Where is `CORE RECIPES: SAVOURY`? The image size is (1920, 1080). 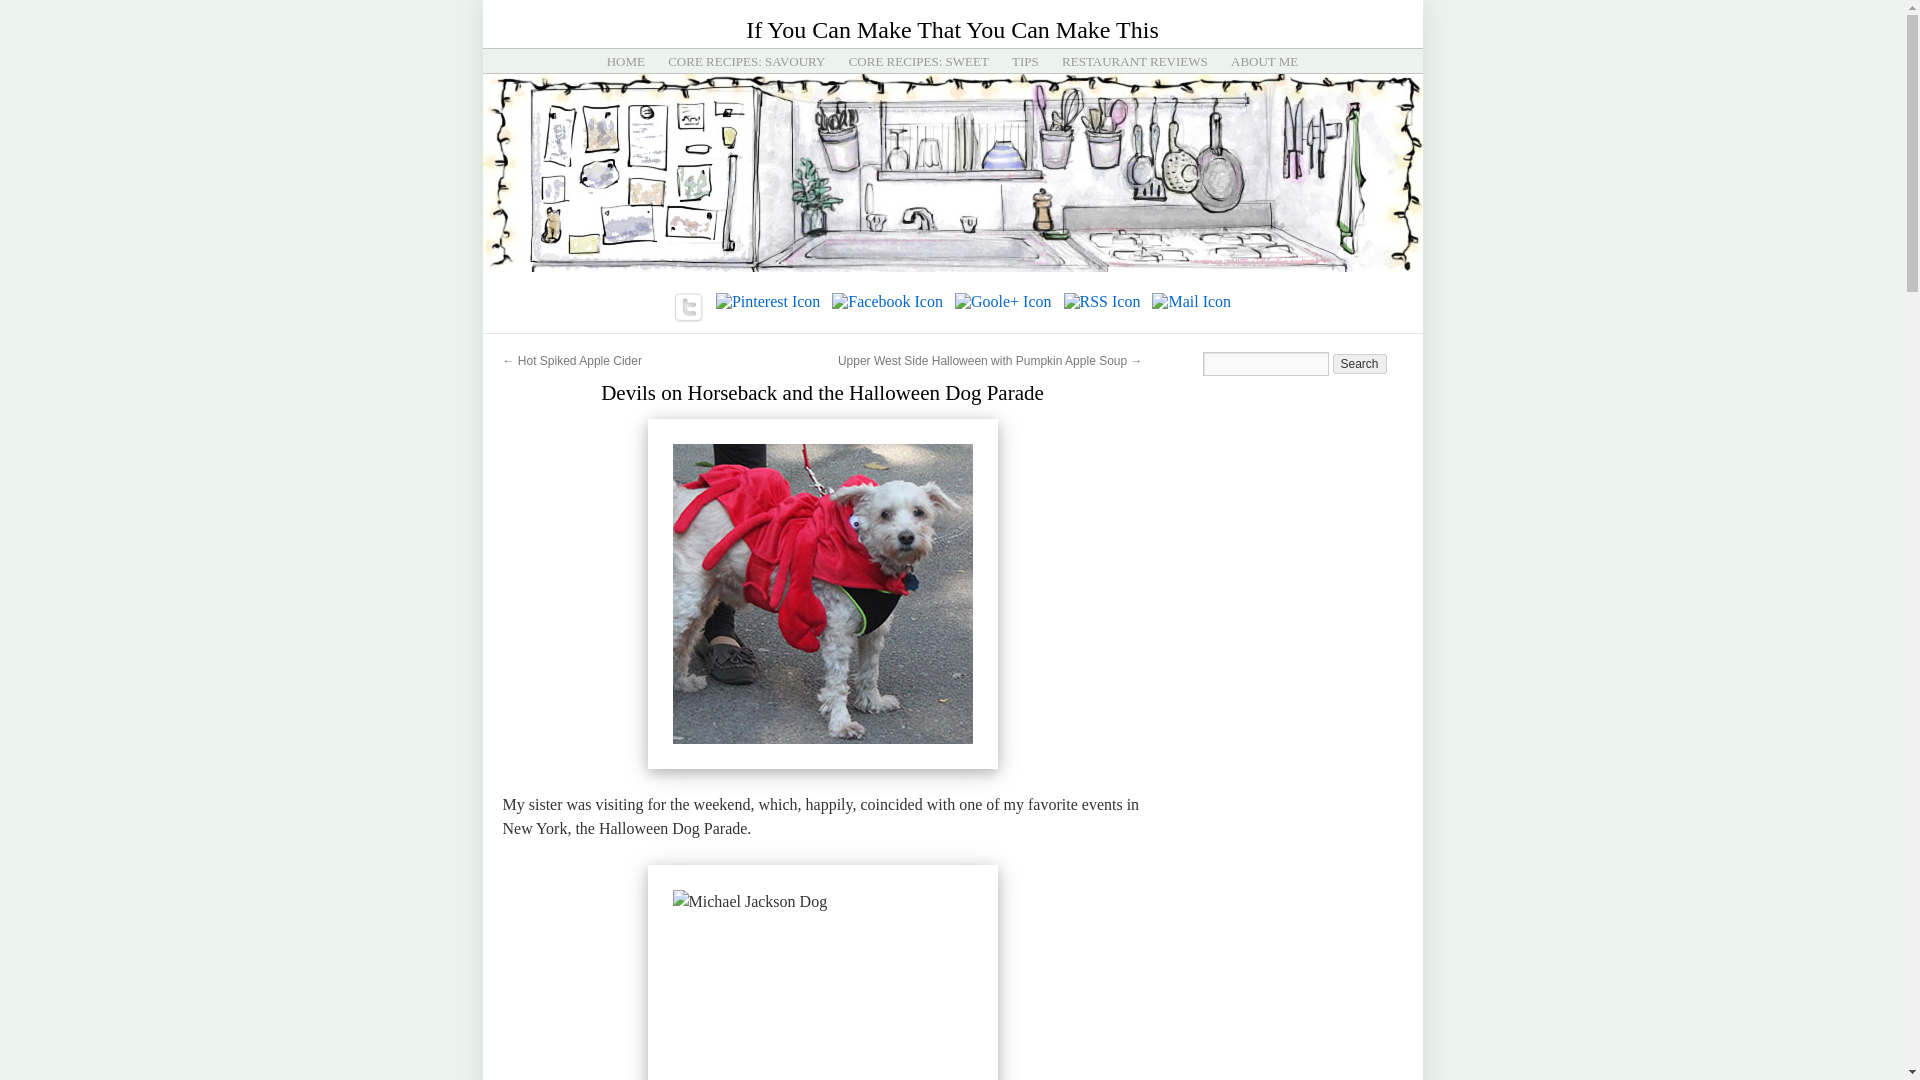 CORE RECIPES: SAVOURY is located at coordinates (746, 62).